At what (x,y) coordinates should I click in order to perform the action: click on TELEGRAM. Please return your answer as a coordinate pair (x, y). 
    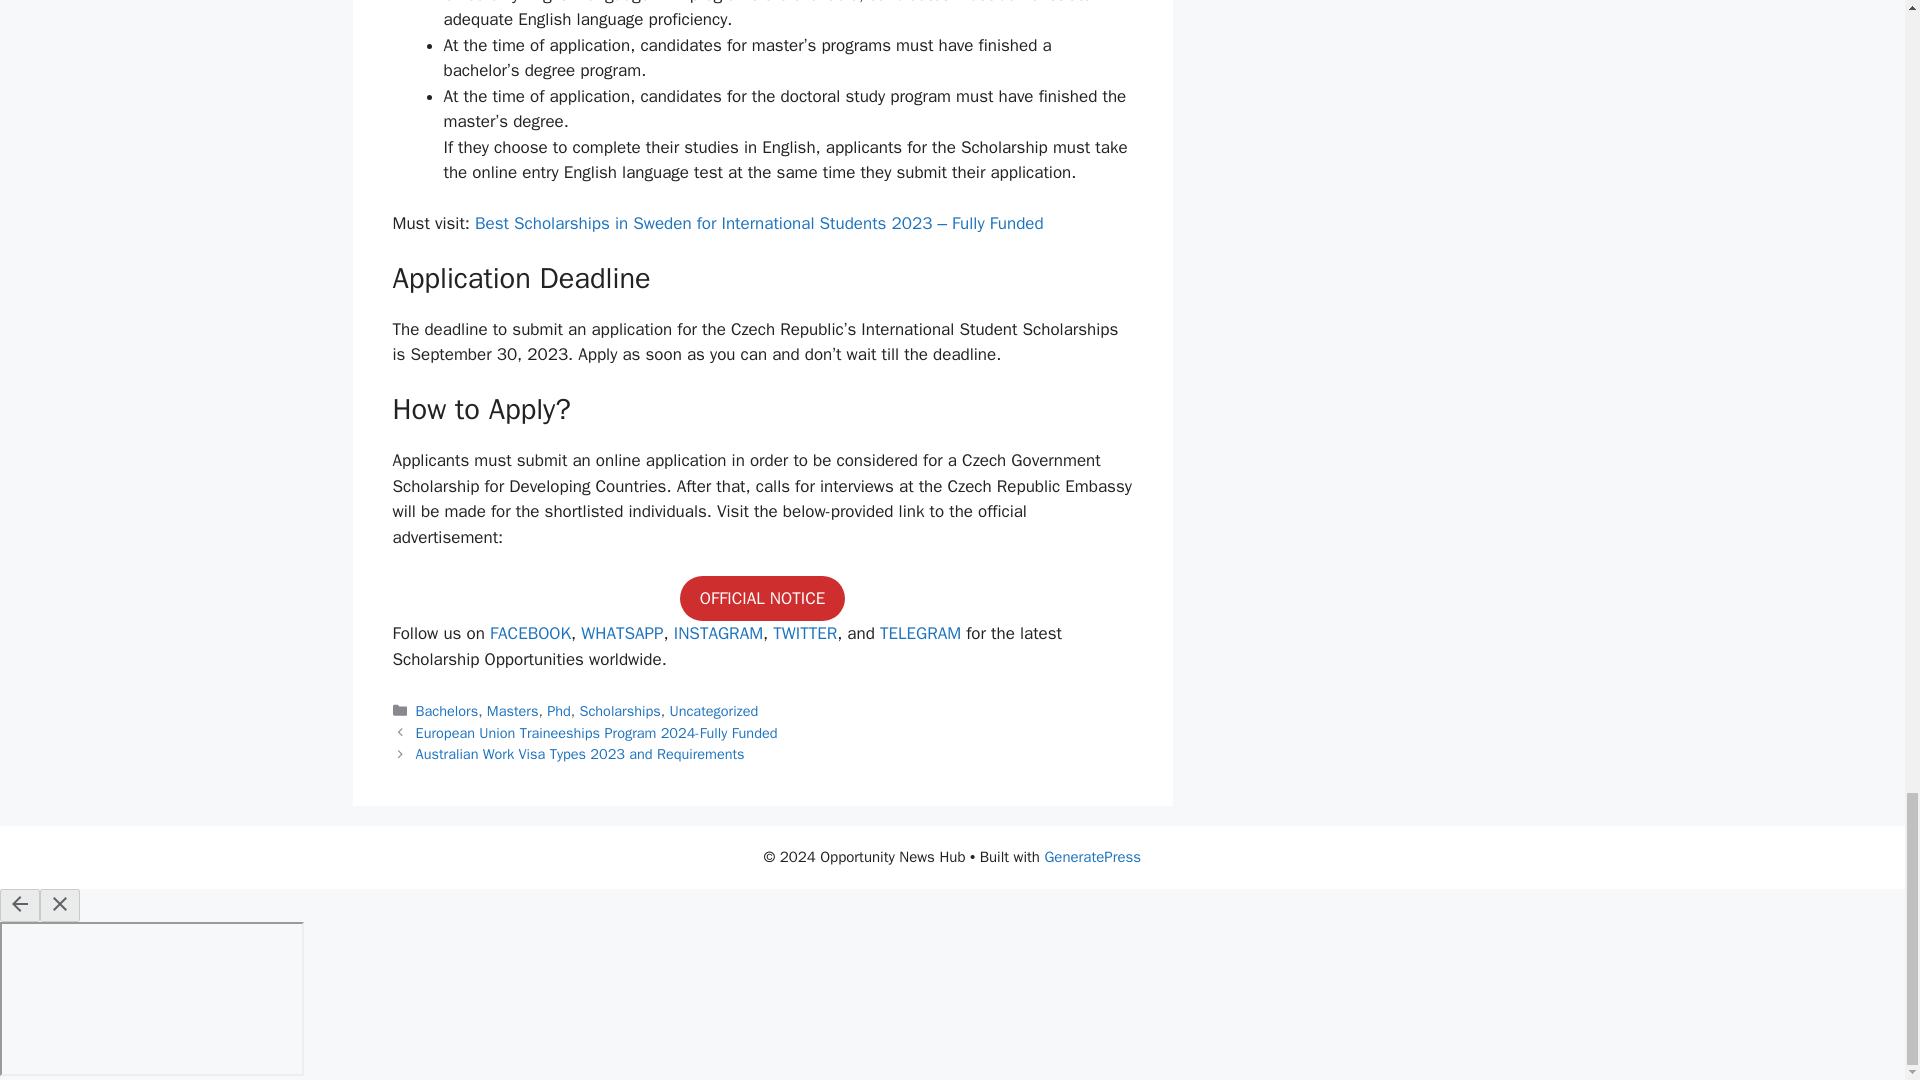
    Looking at the image, I should click on (920, 633).